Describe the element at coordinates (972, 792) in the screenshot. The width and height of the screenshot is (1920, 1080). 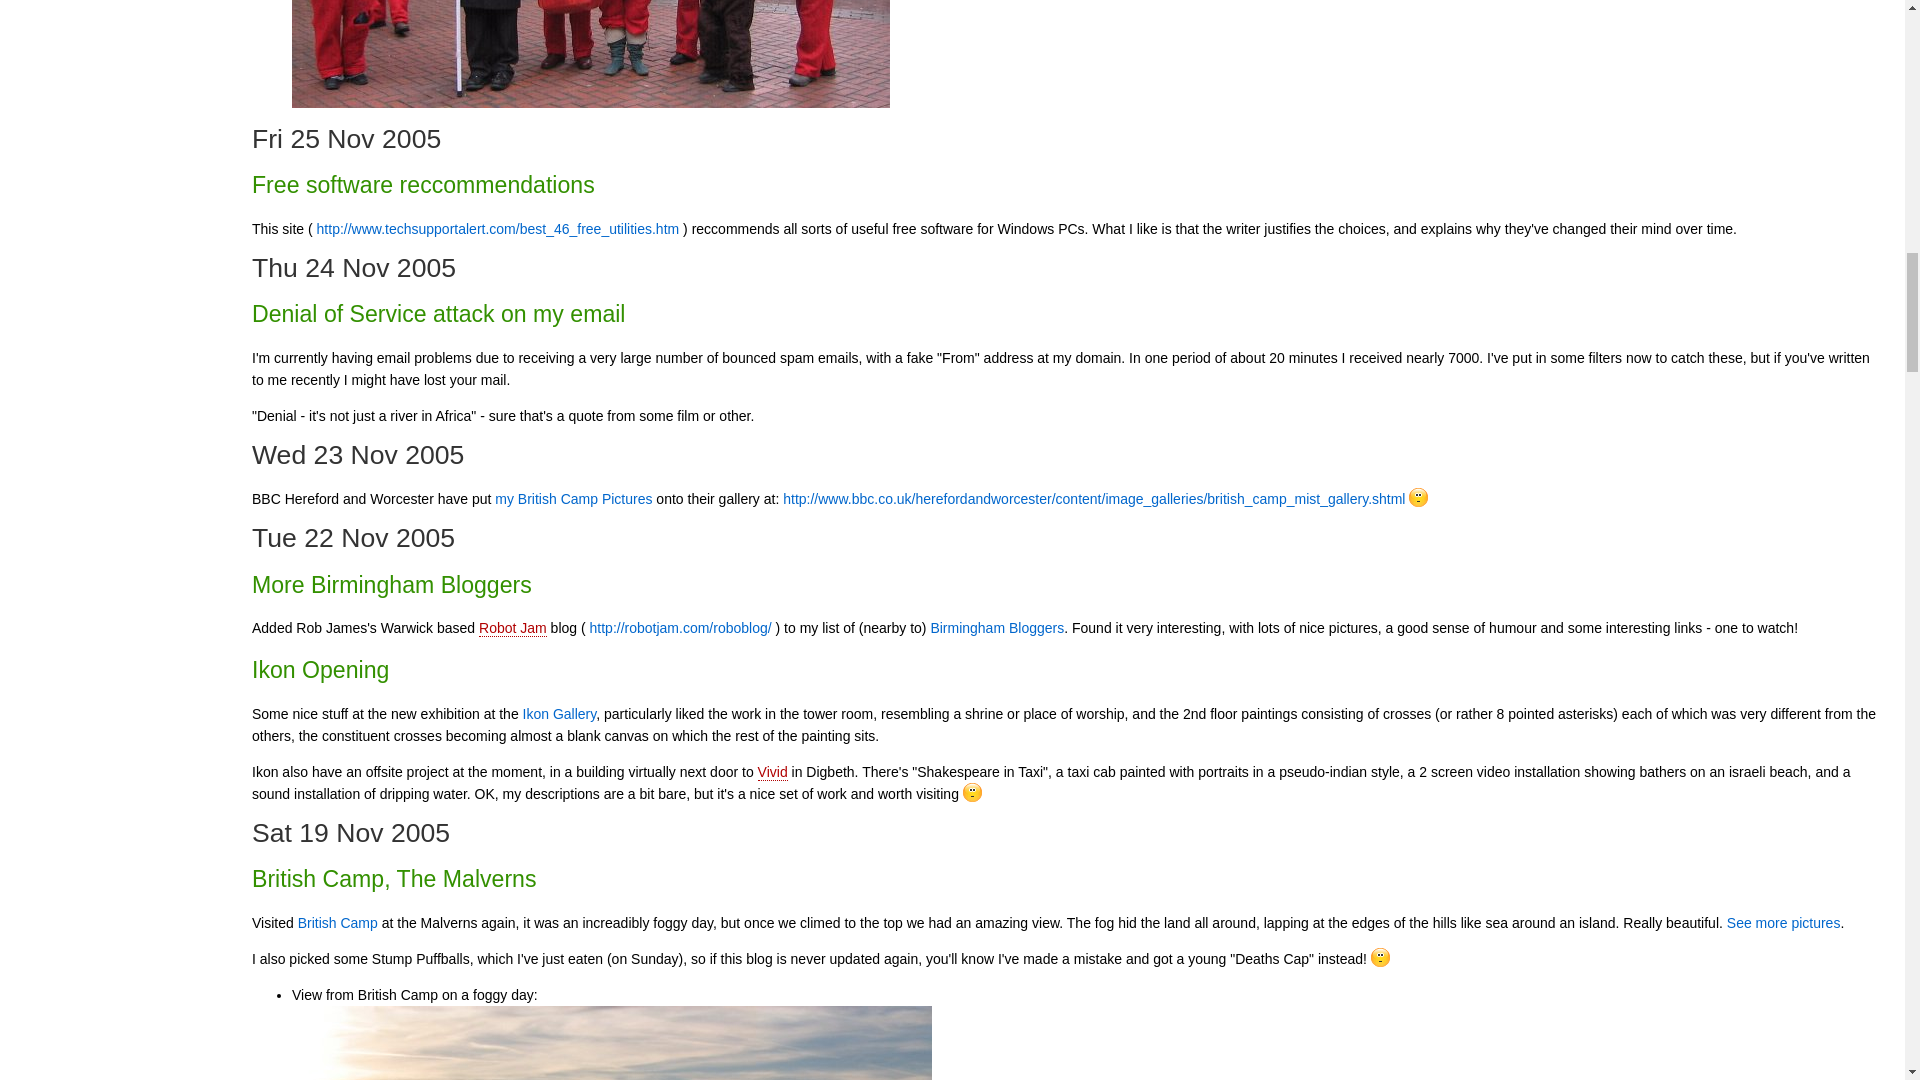
I see `smile` at that location.